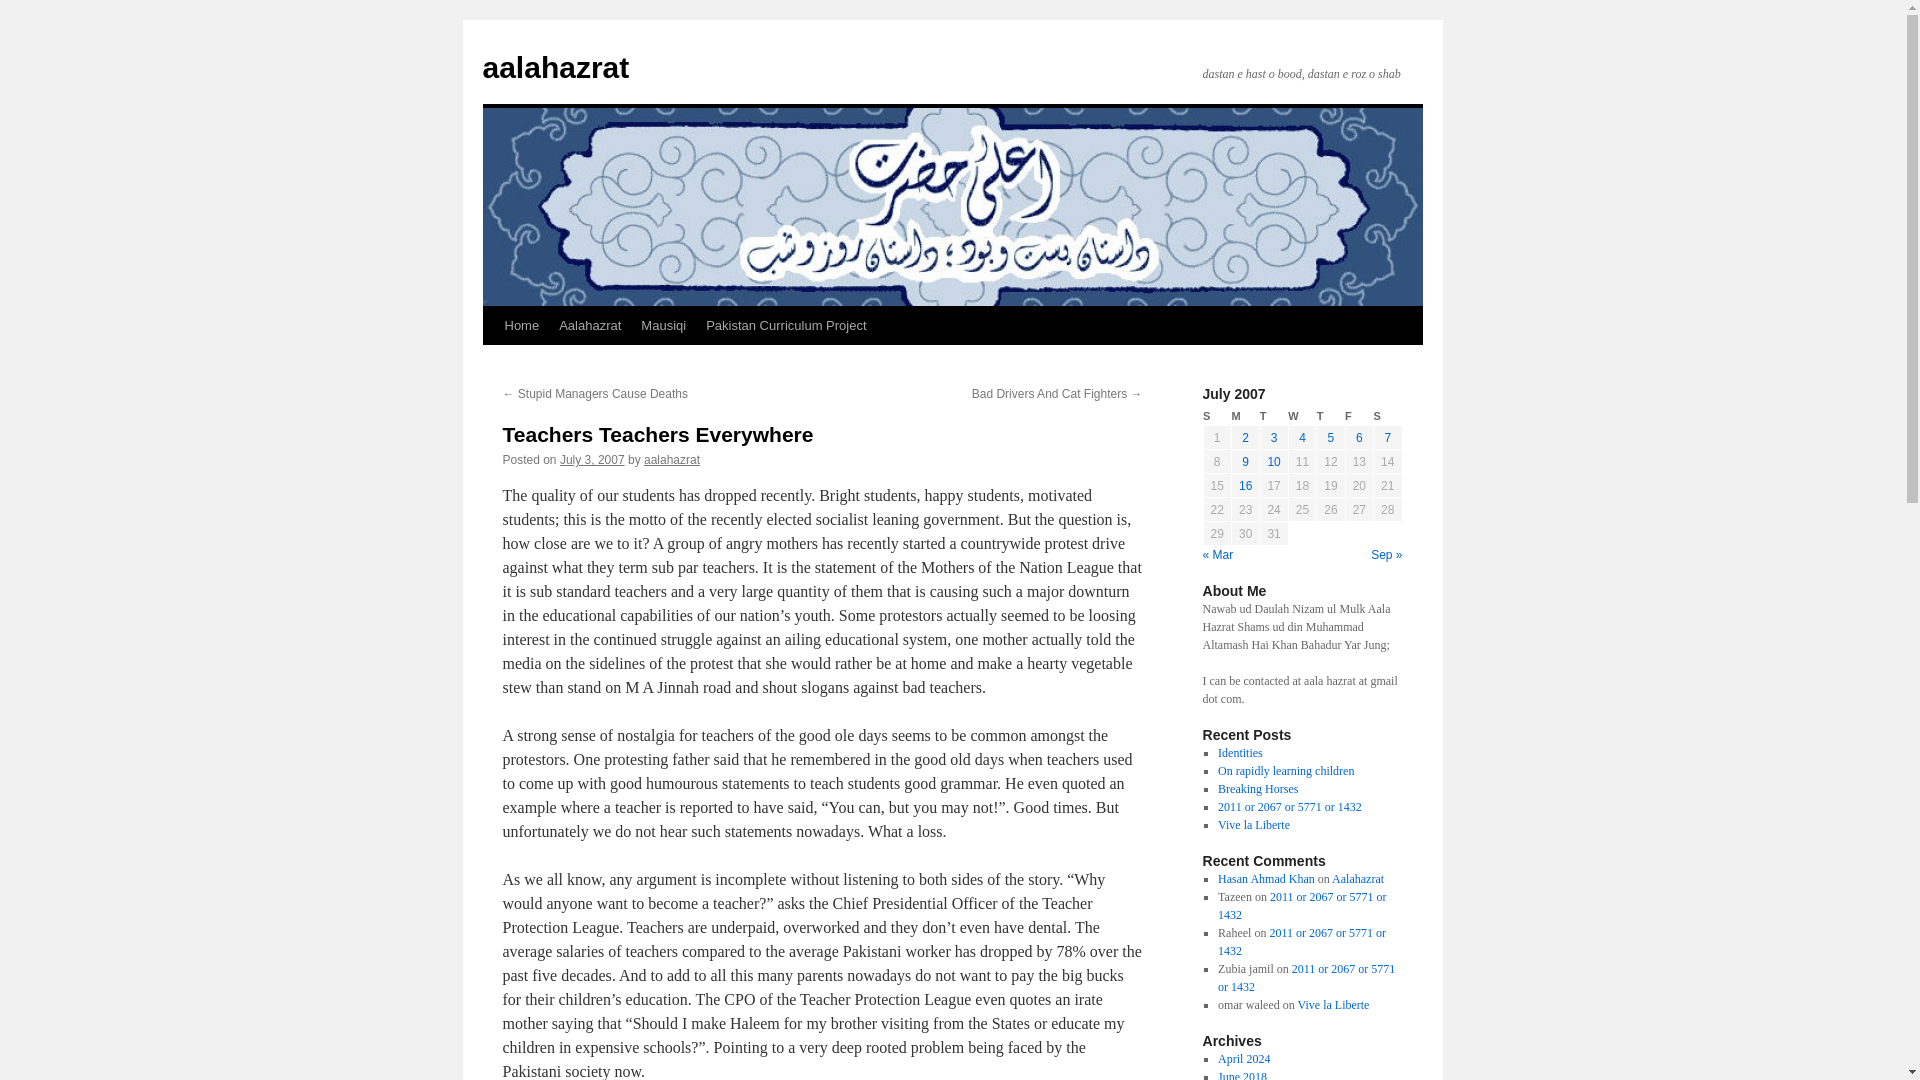 This screenshot has width=1920, height=1080. What do you see at coordinates (672, 459) in the screenshot?
I see `View all posts by aalahazrat` at bounding box center [672, 459].